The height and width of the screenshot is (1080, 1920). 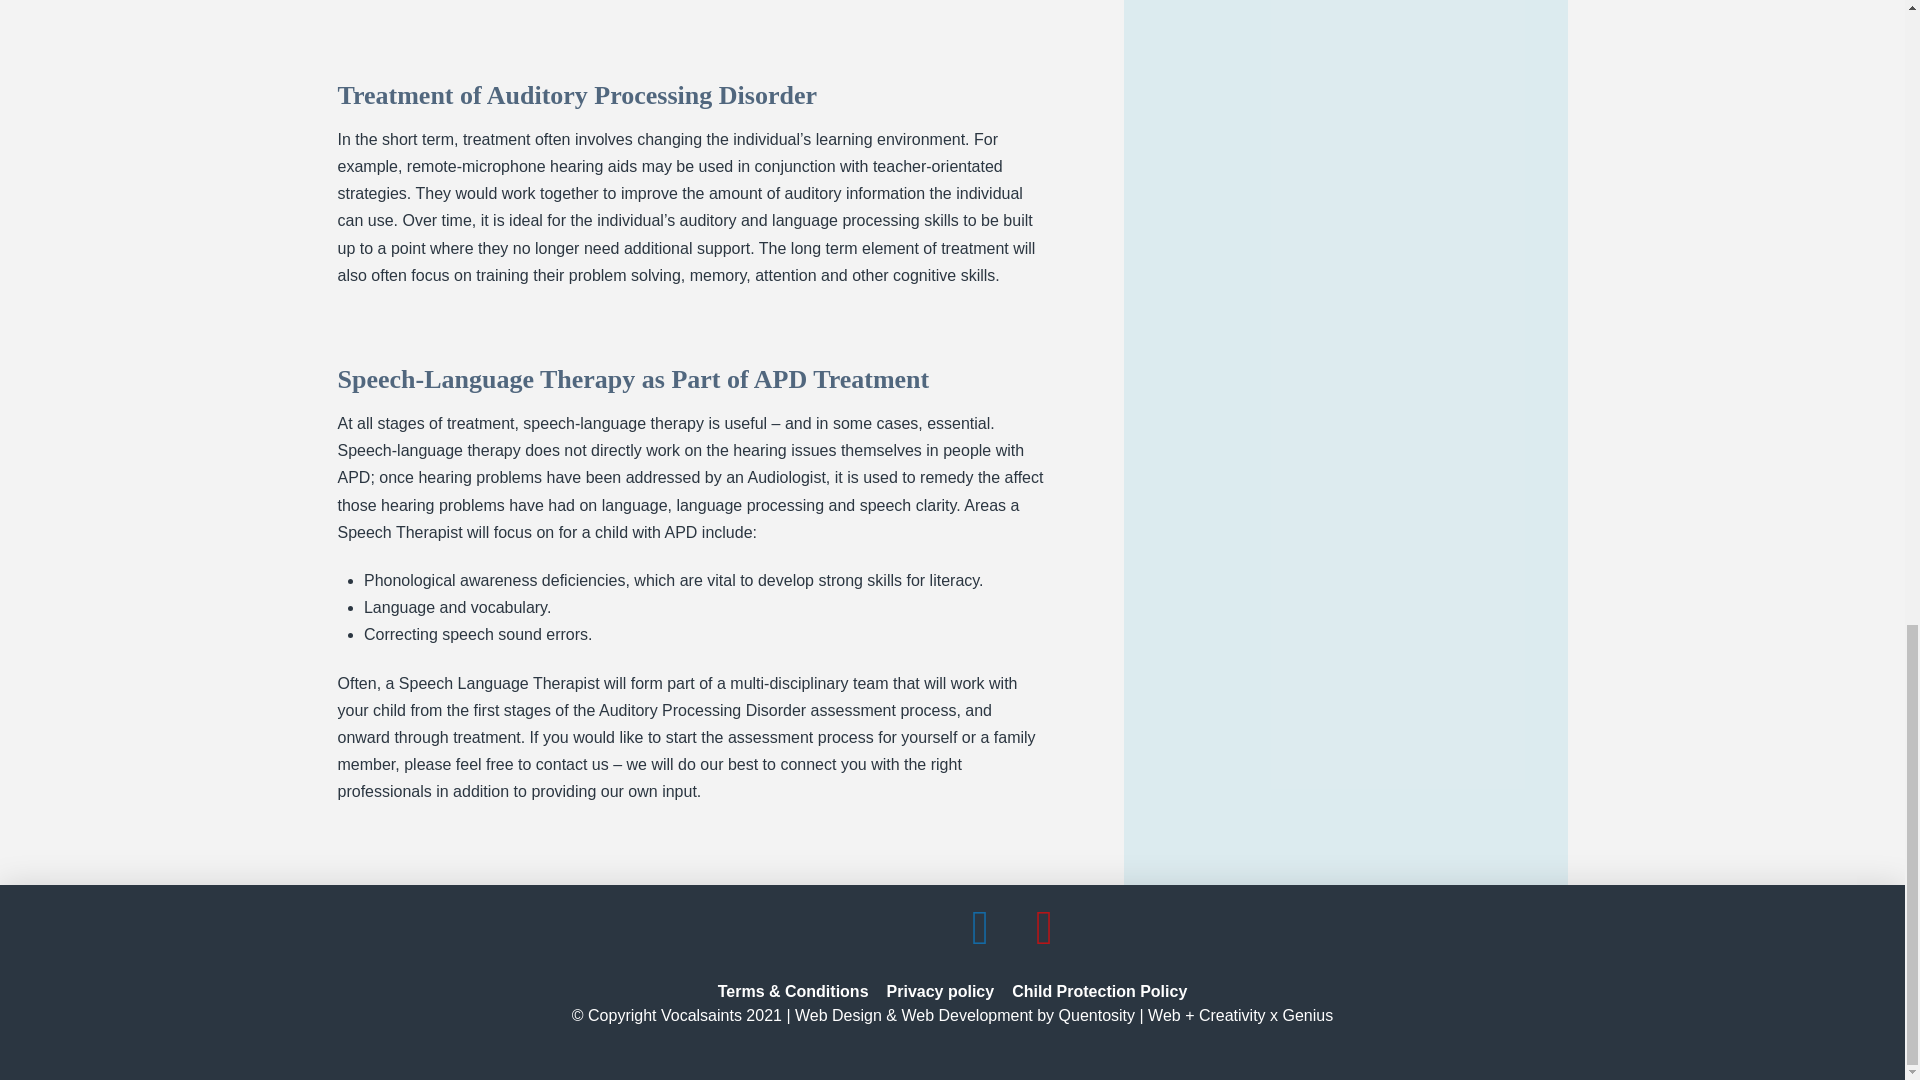 What do you see at coordinates (966, 1014) in the screenshot?
I see `Web Development` at bounding box center [966, 1014].